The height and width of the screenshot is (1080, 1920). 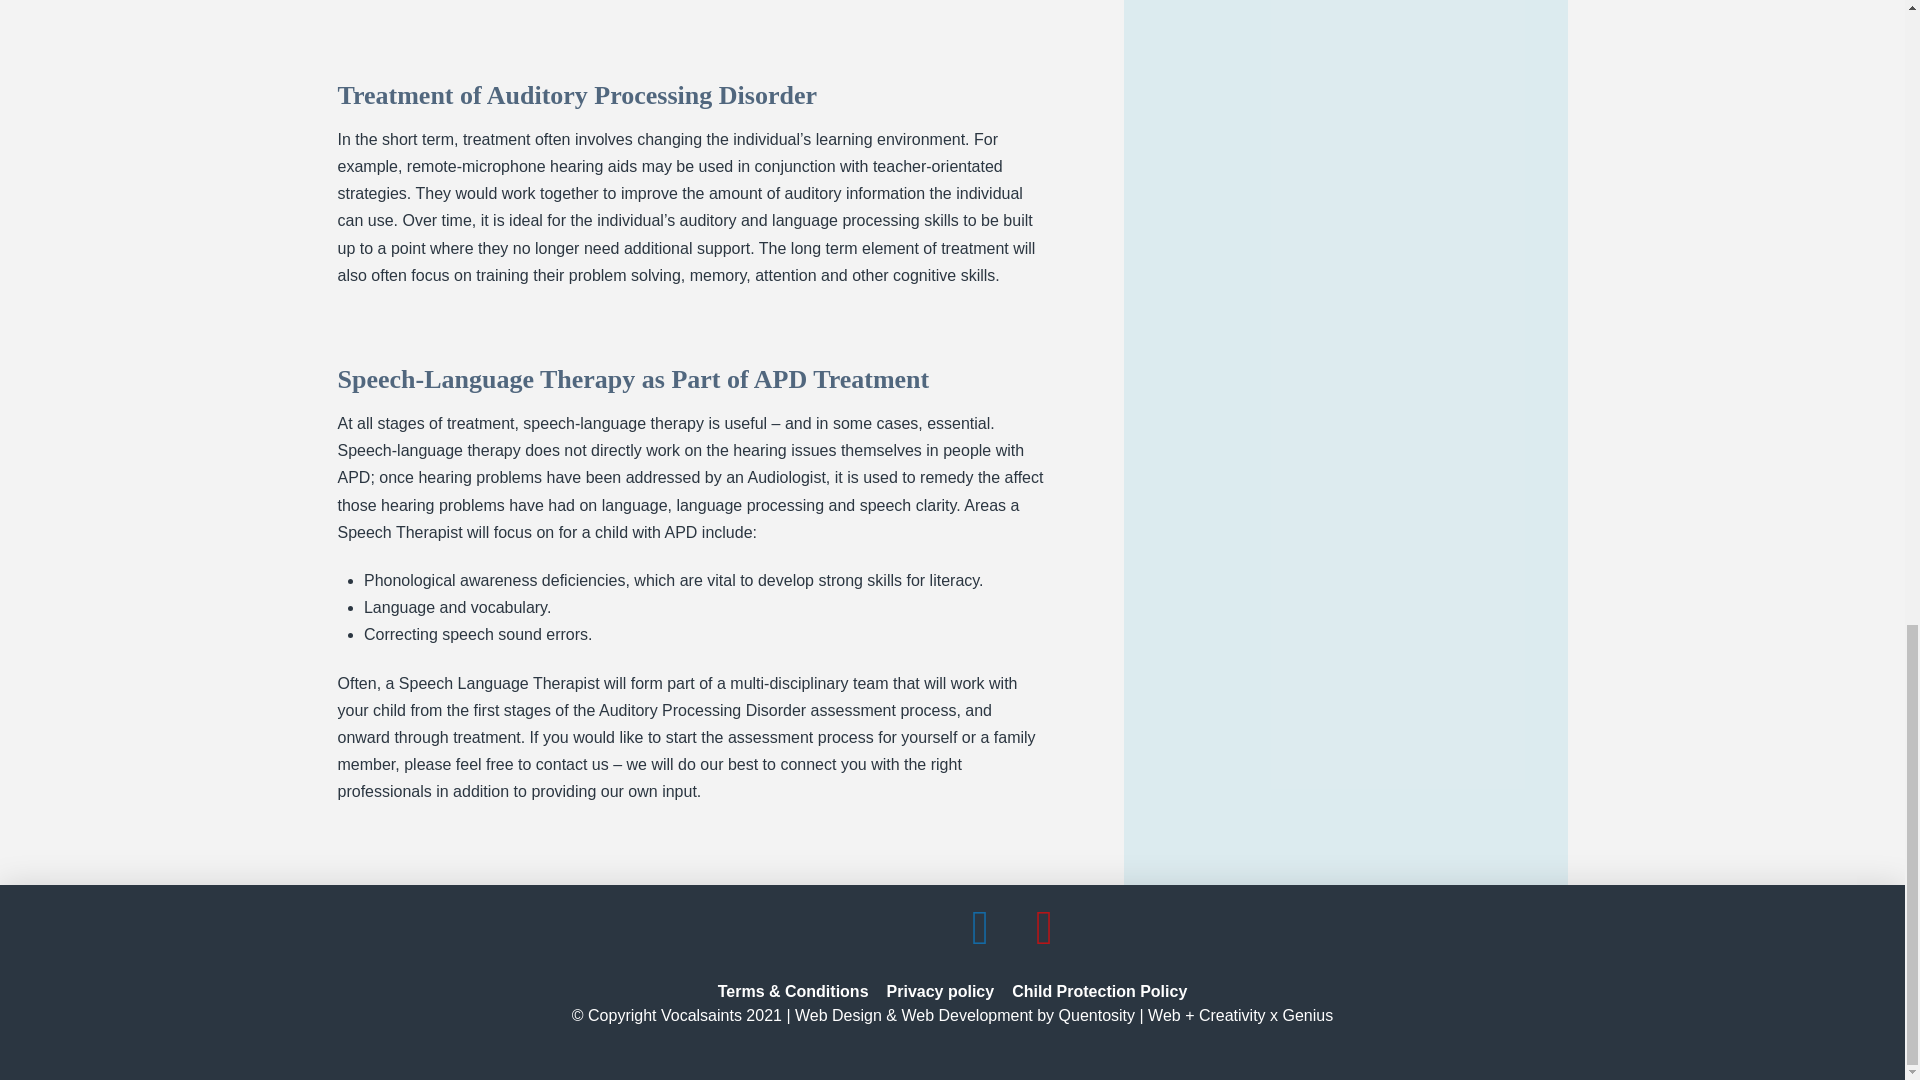 What do you see at coordinates (966, 1014) in the screenshot?
I see `Web Development` at bounding box center [966, 1014].